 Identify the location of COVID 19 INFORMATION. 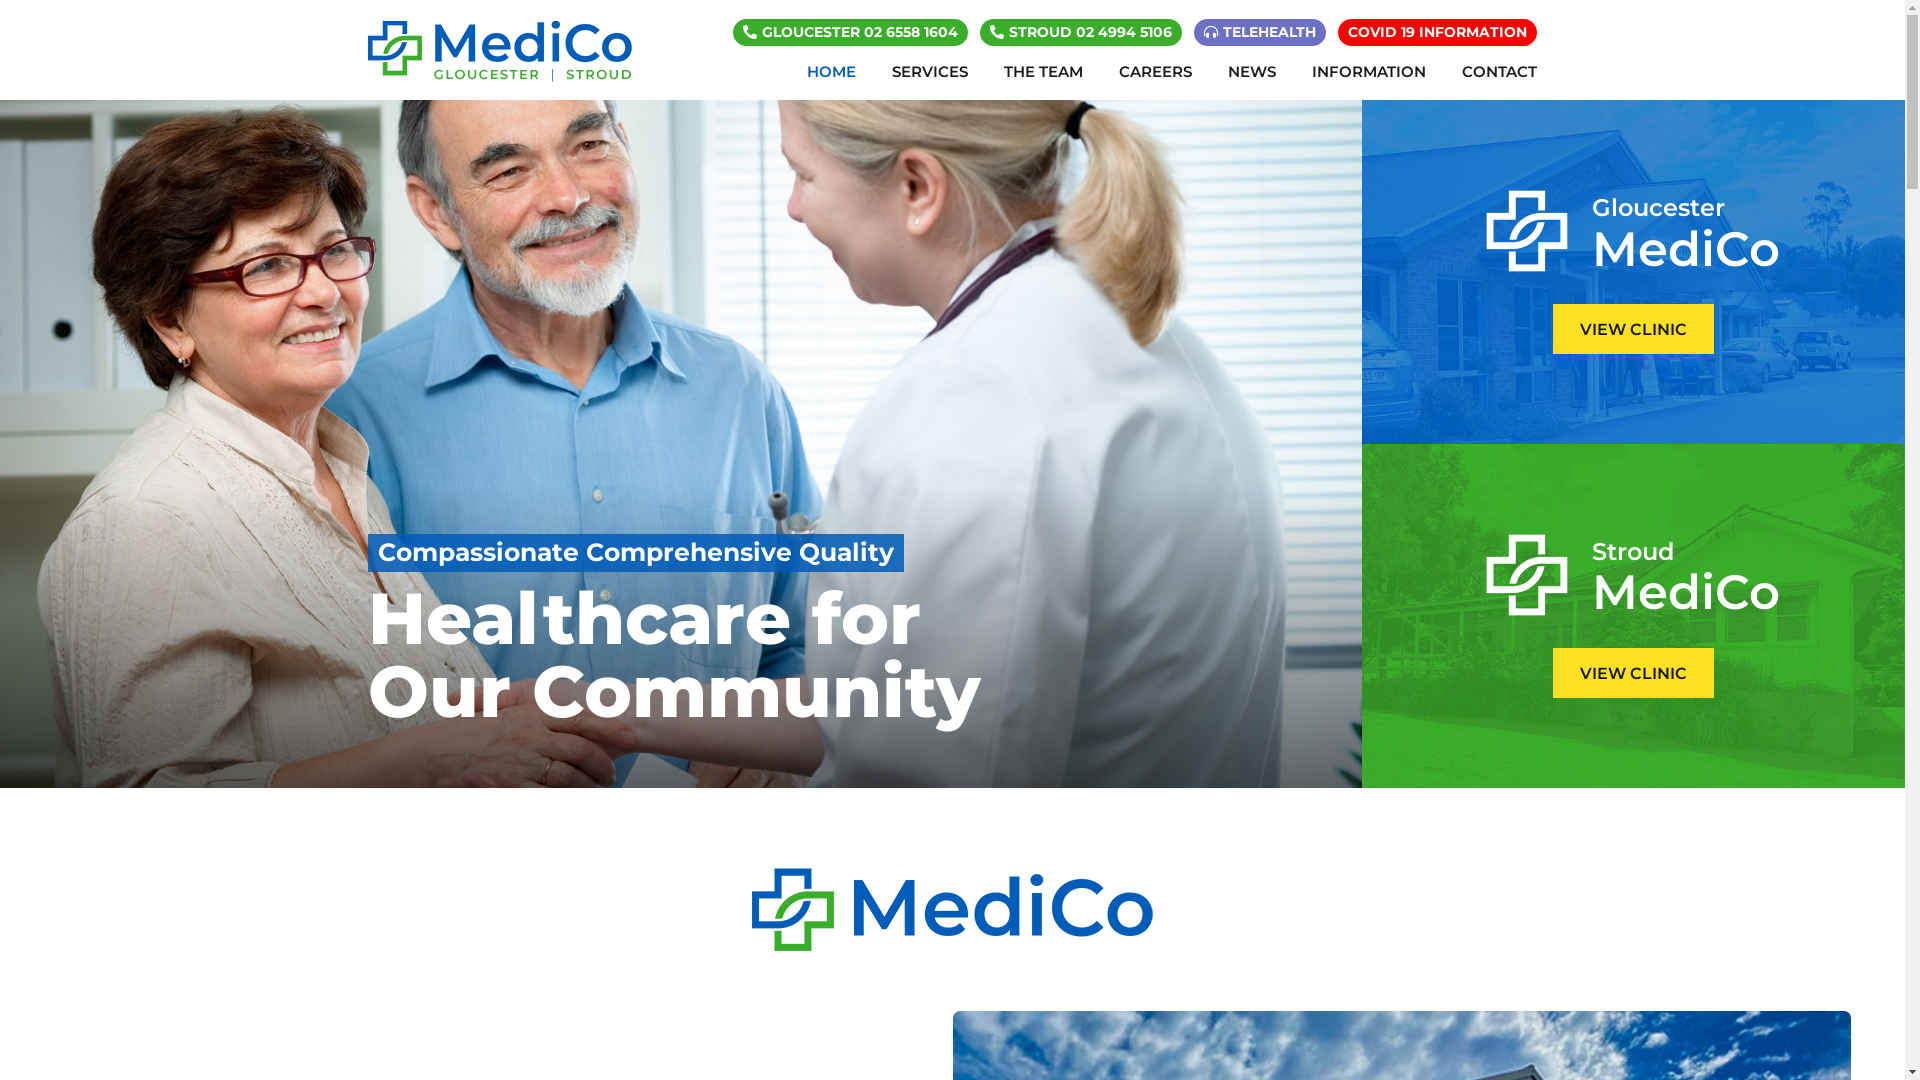
(1438, 32).